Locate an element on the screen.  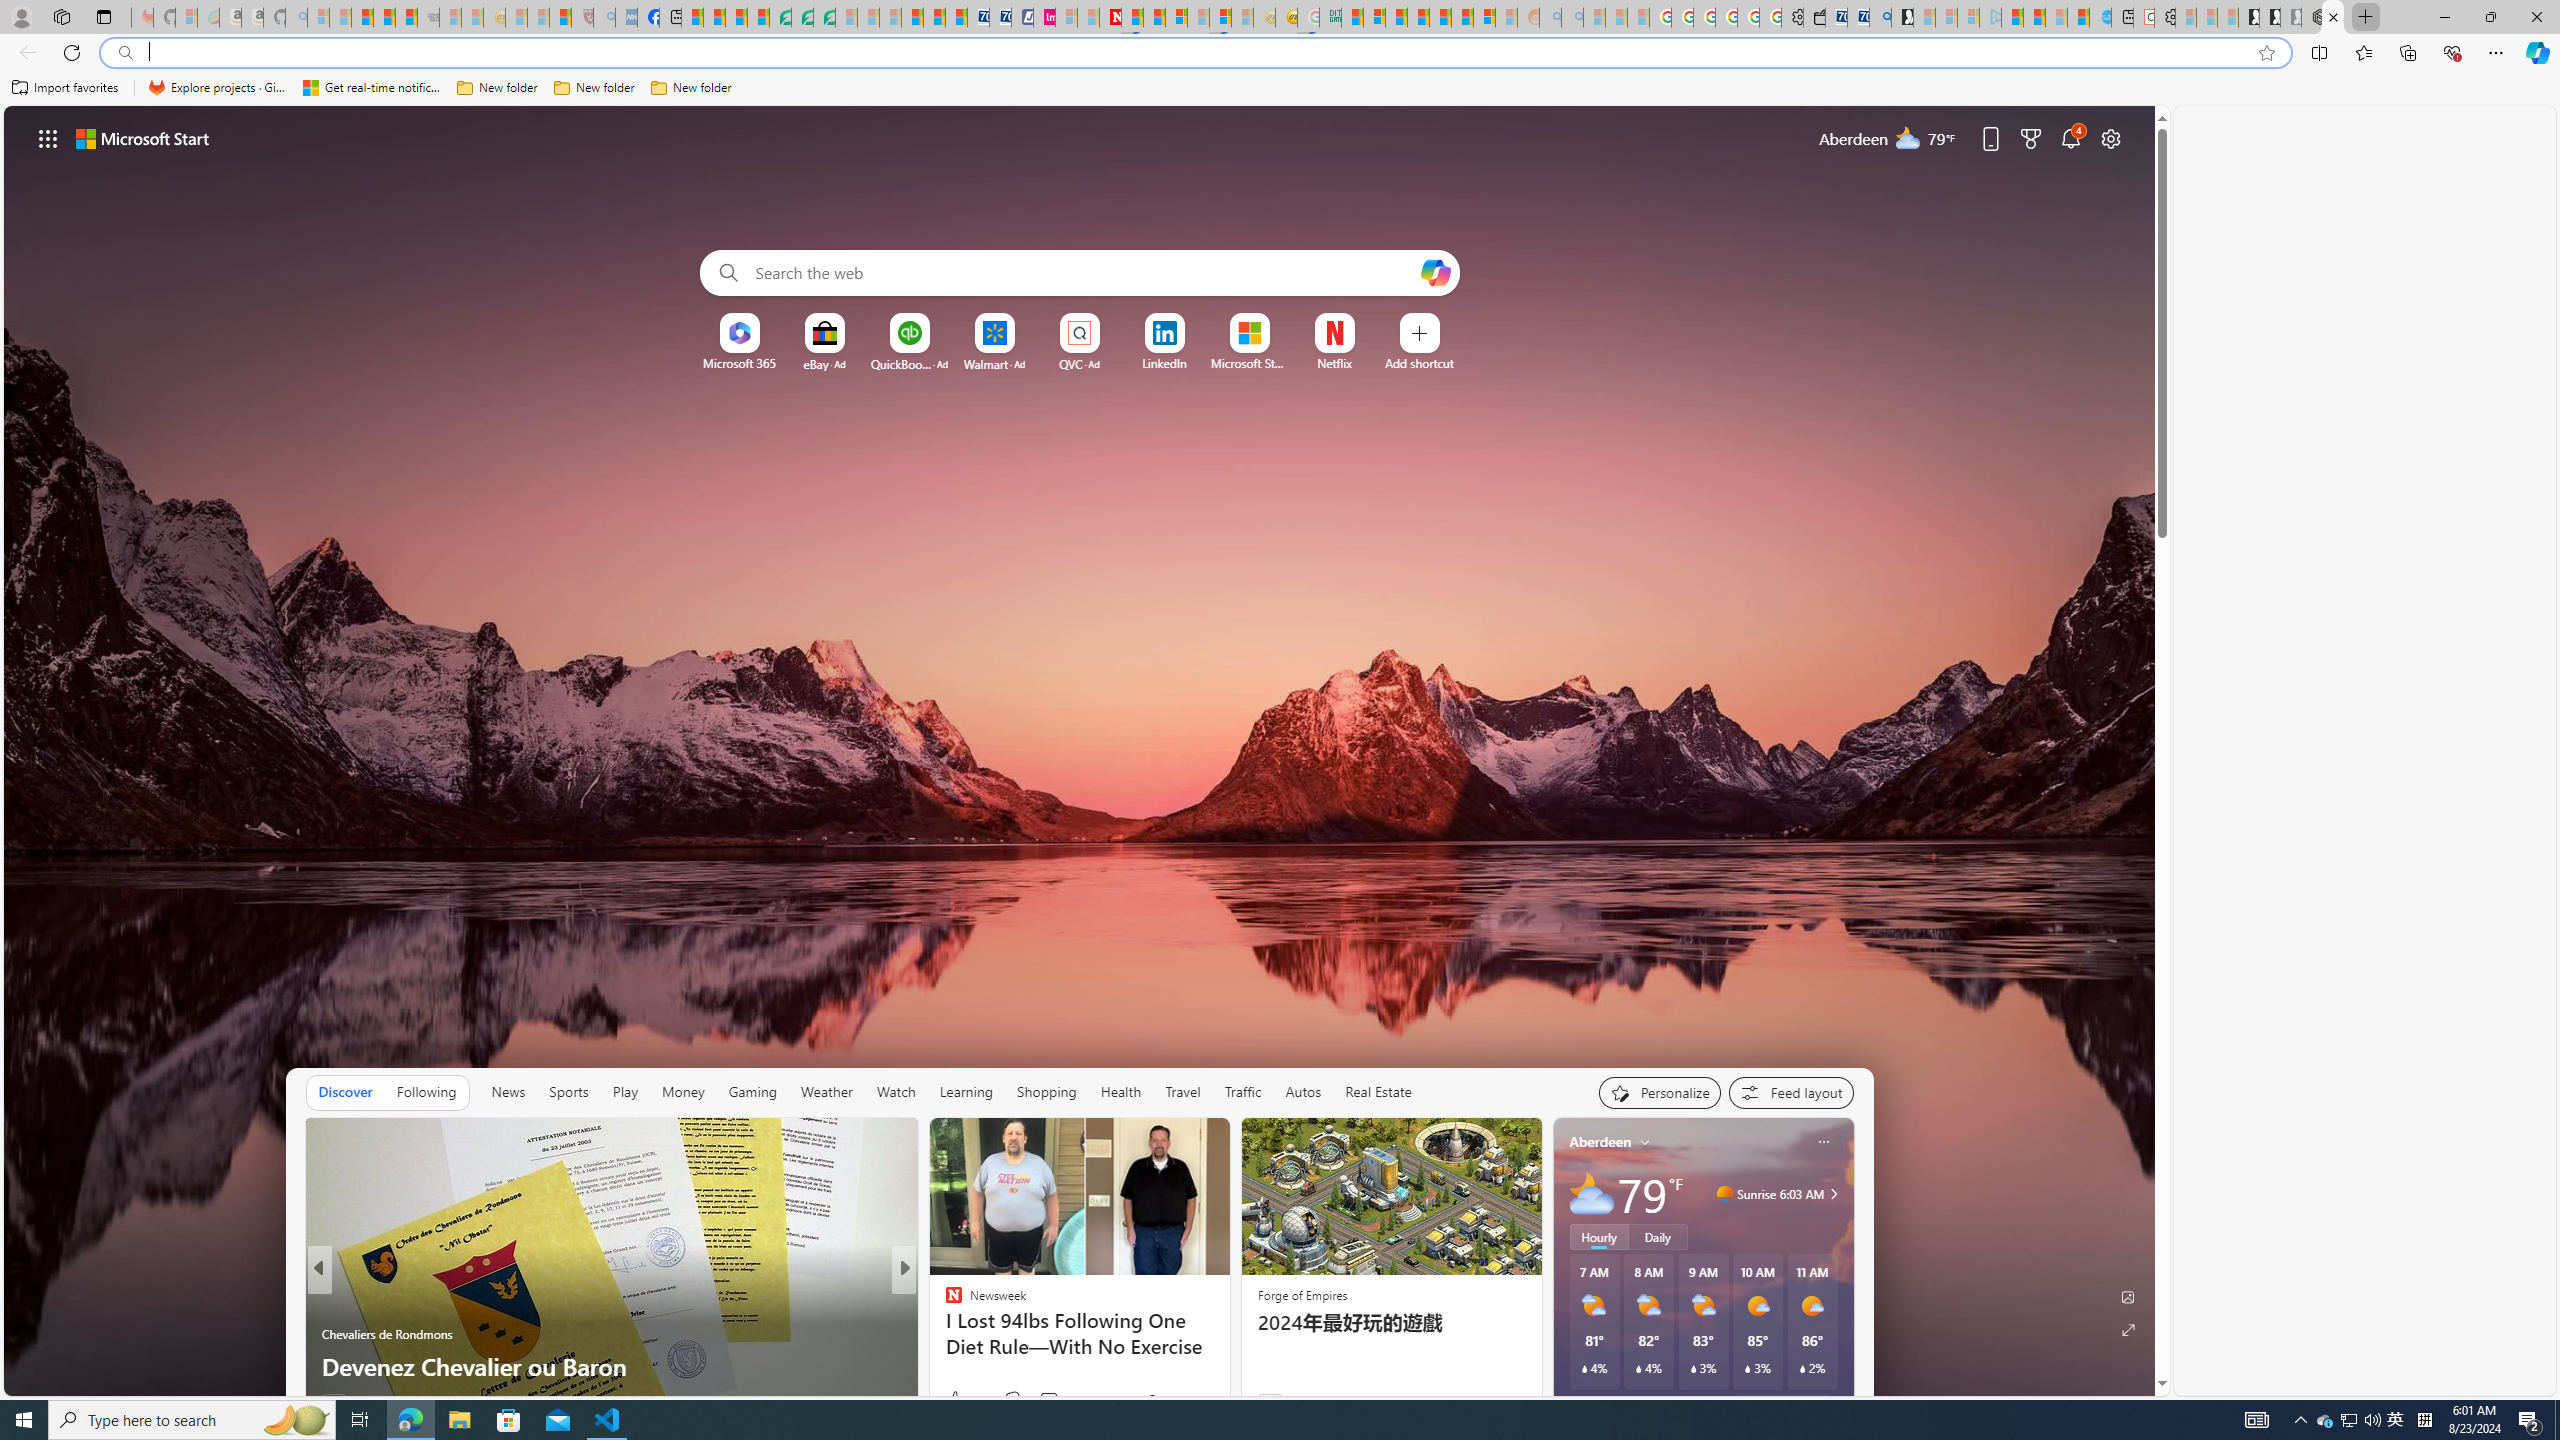
Sports is located at coordinates (569, 1092).